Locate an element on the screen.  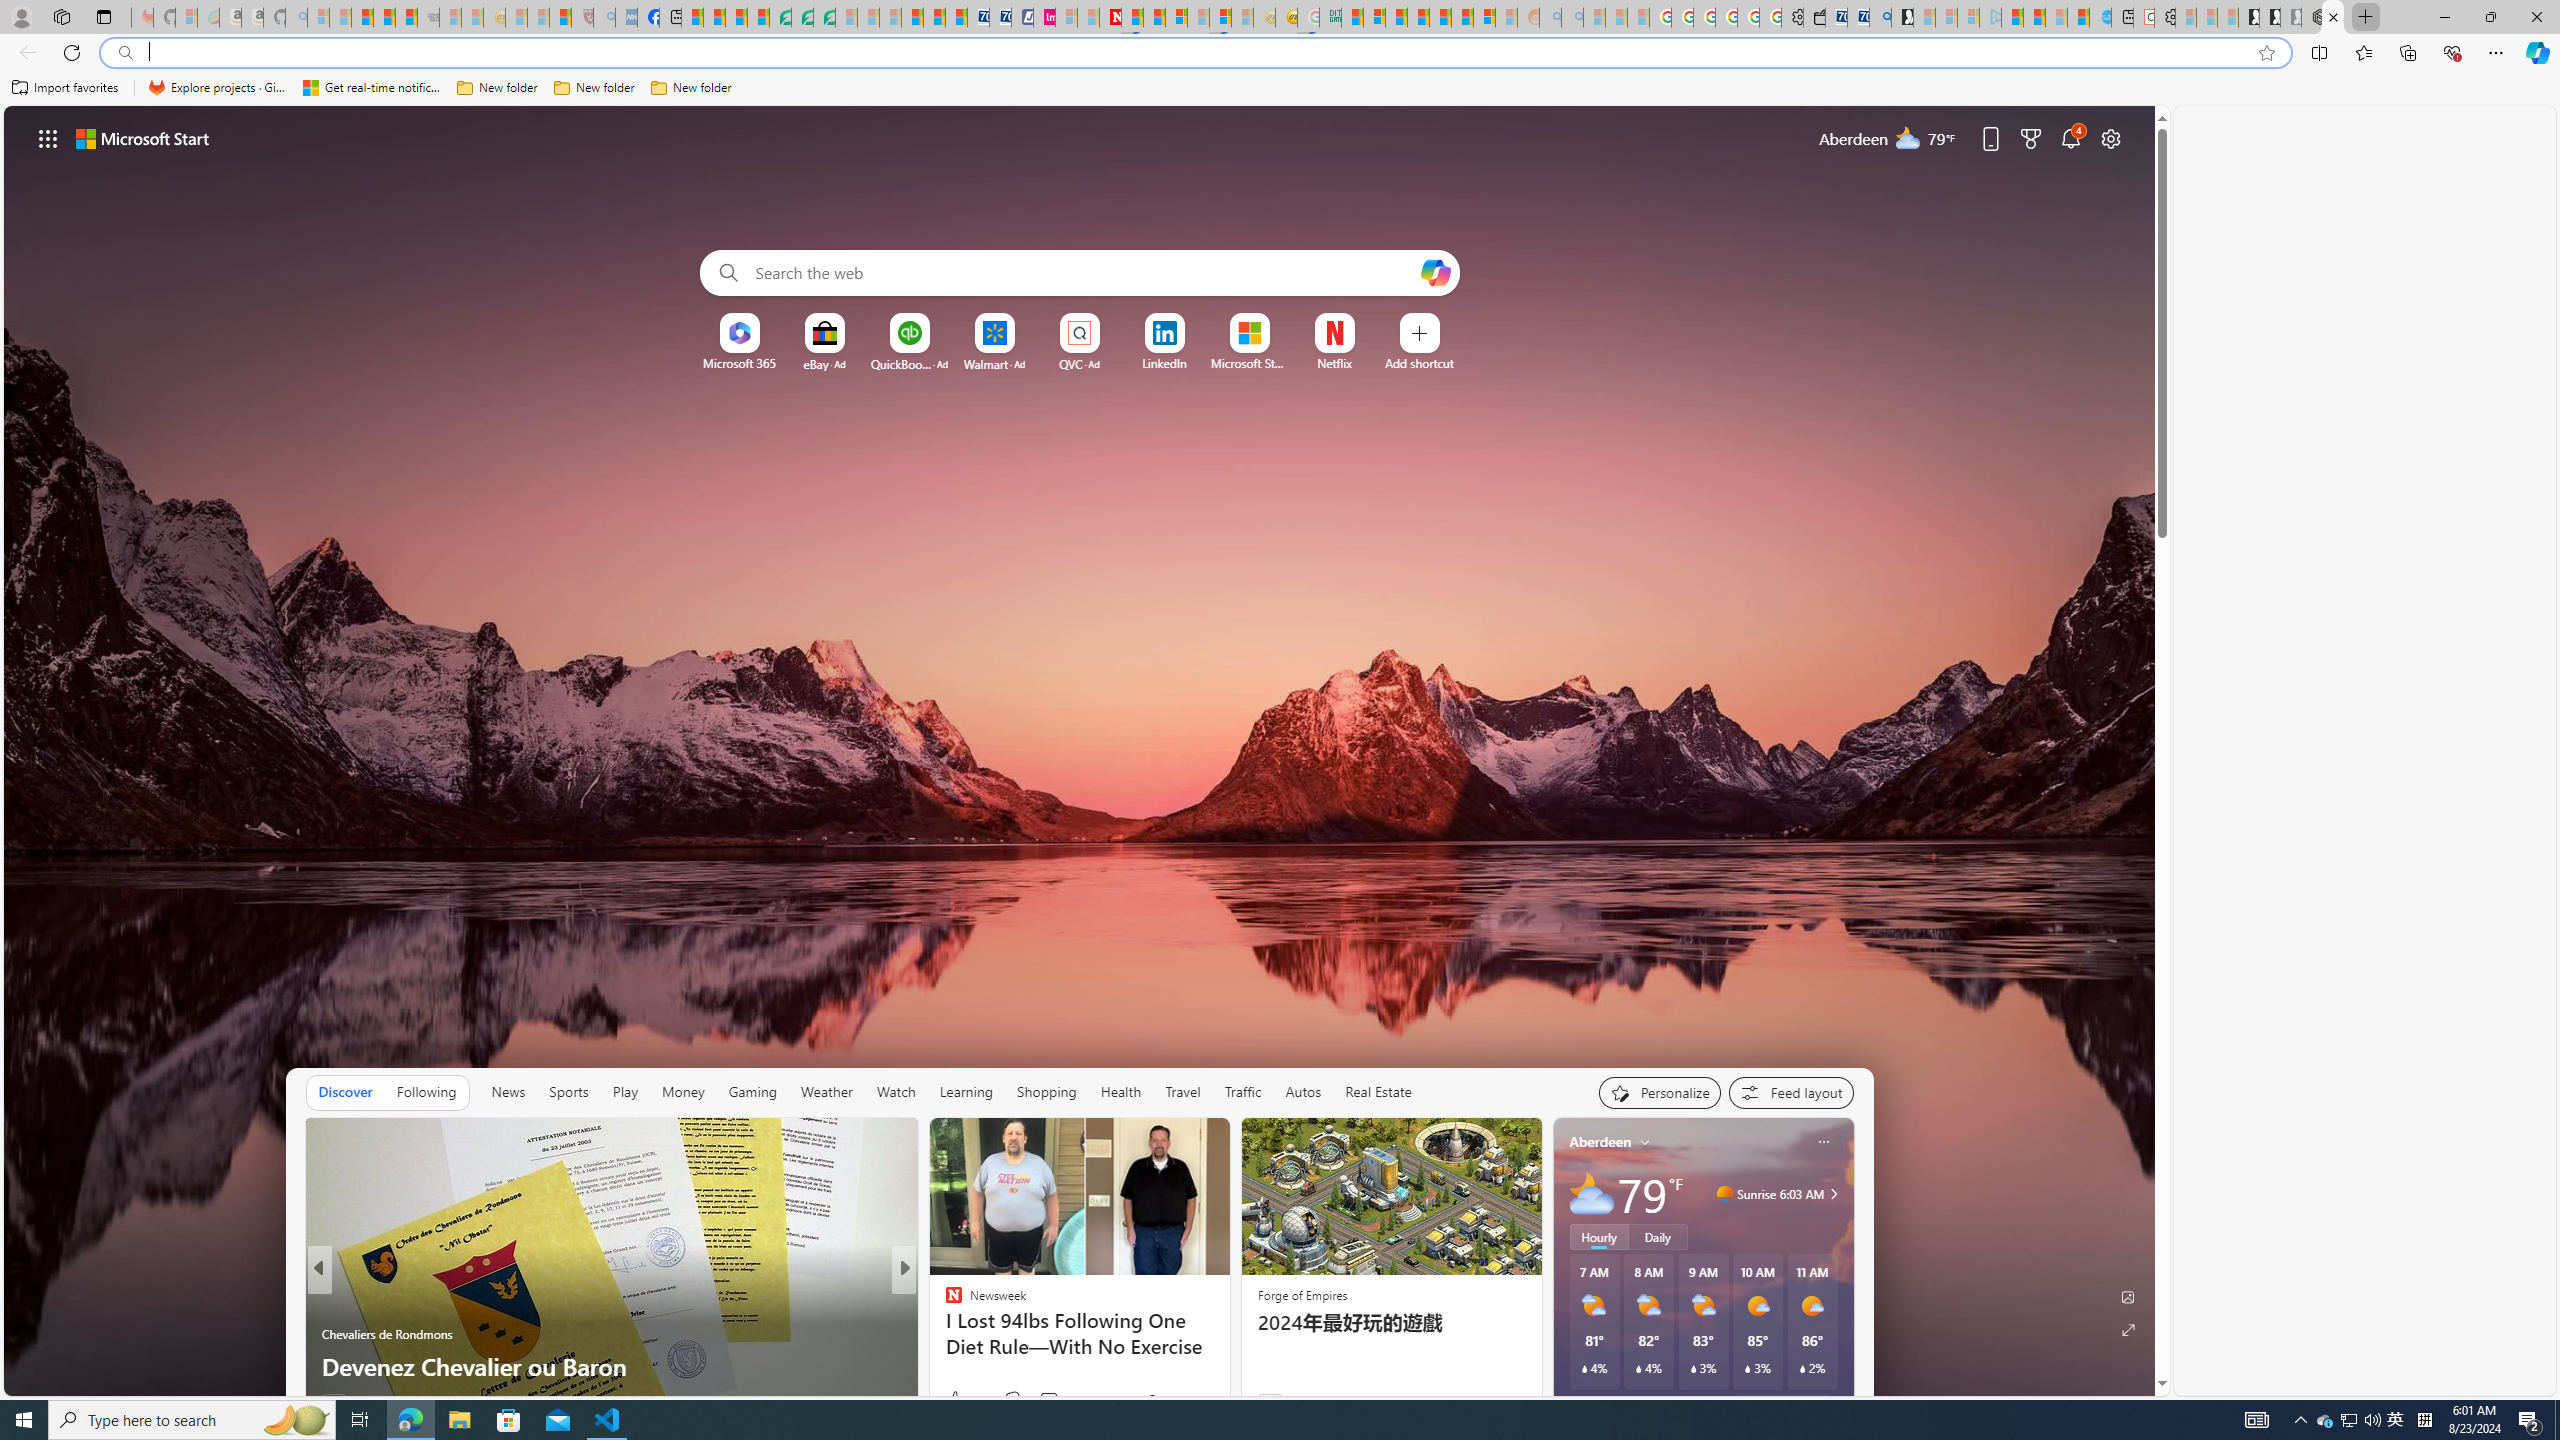
Sports is located at coordinates (569, 1092).